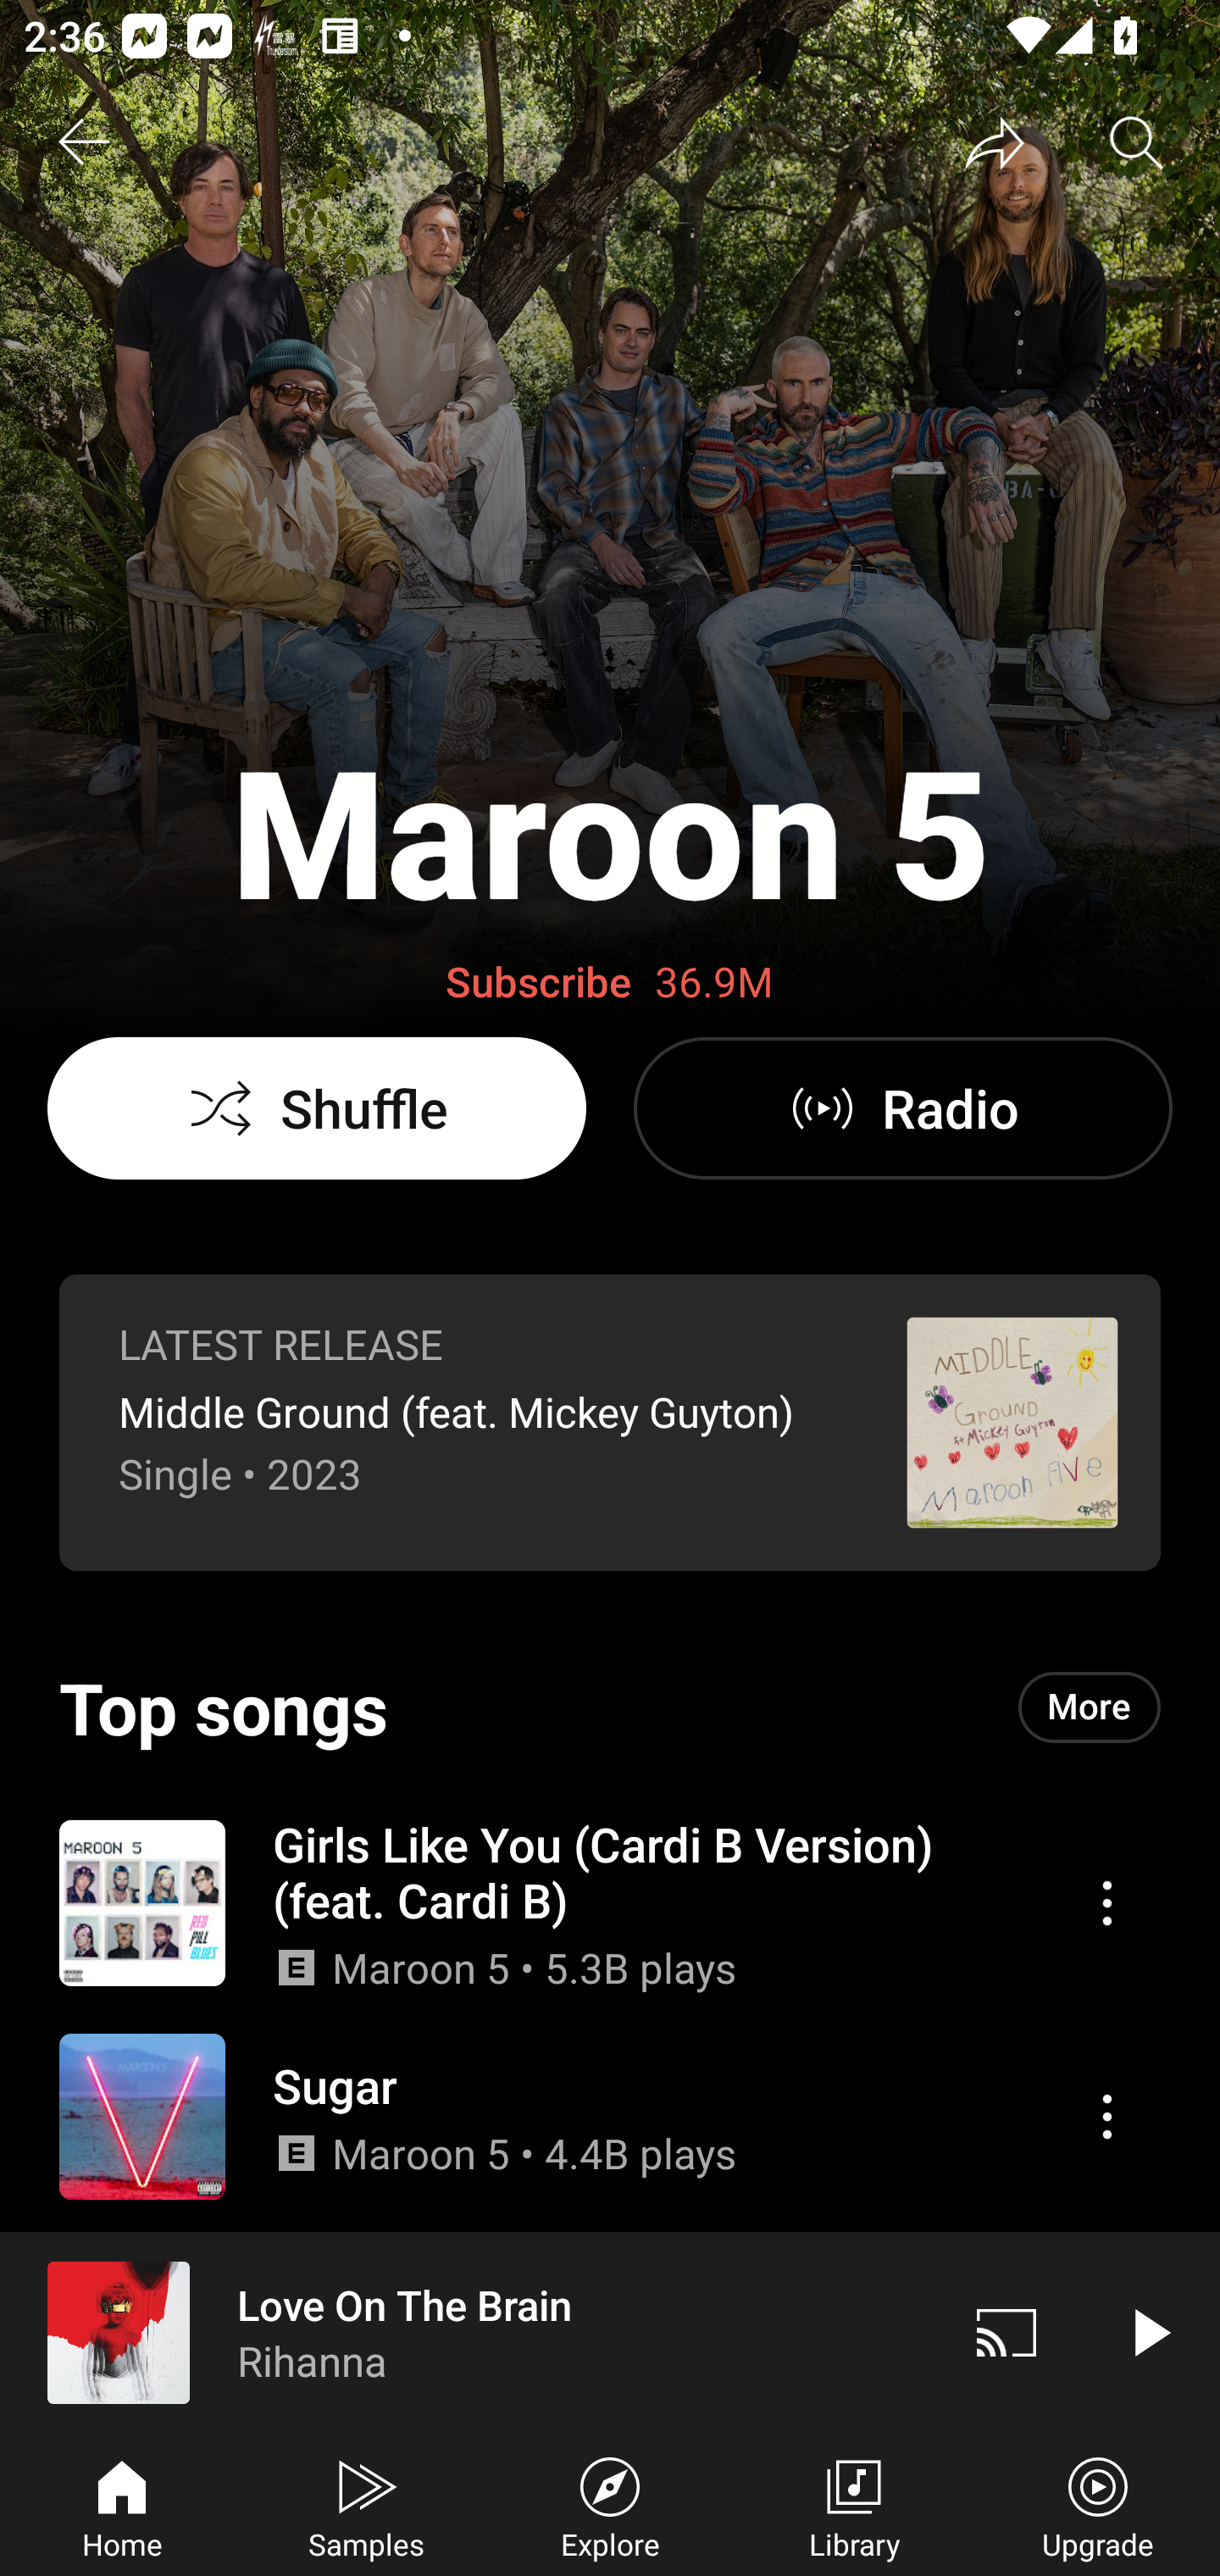 The image size is (1220, 2576). I want to click on Share, so click(995, 142).